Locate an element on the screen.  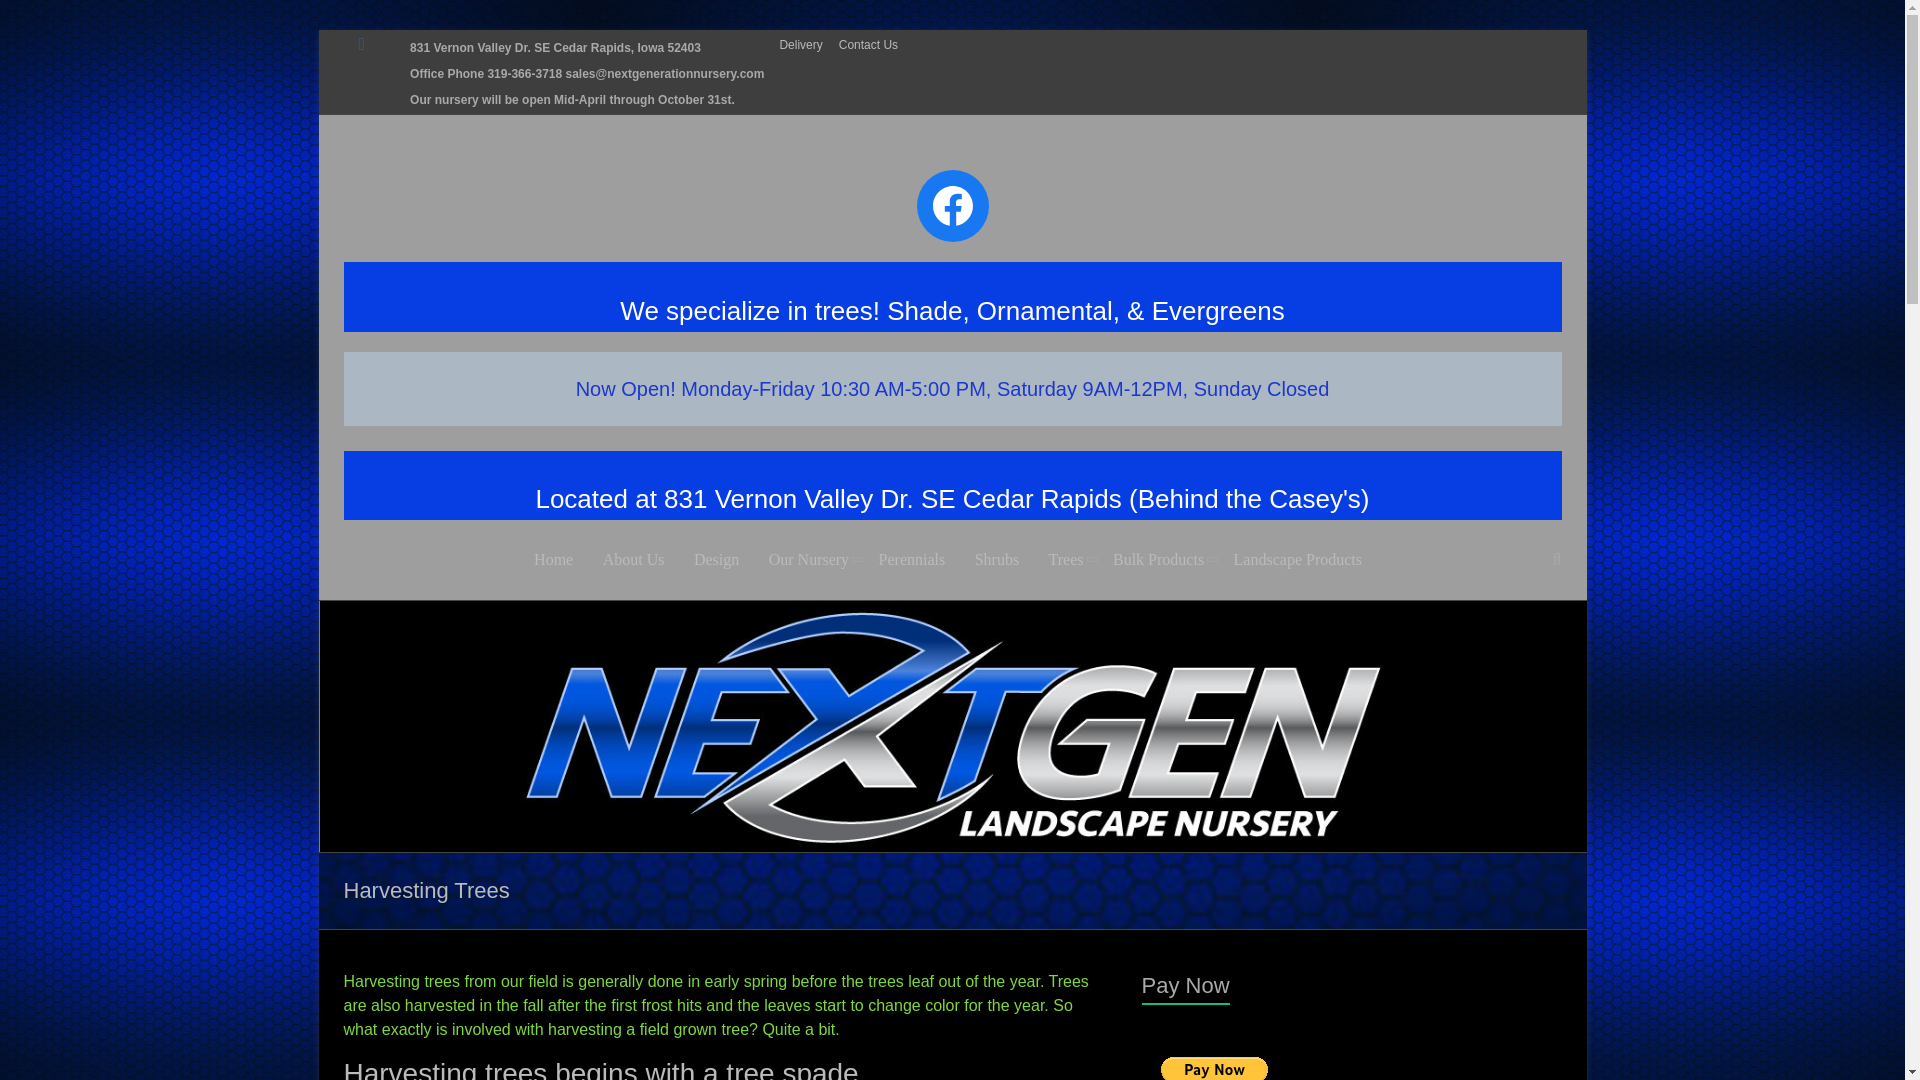
Design is located at coordinates (716, 560).